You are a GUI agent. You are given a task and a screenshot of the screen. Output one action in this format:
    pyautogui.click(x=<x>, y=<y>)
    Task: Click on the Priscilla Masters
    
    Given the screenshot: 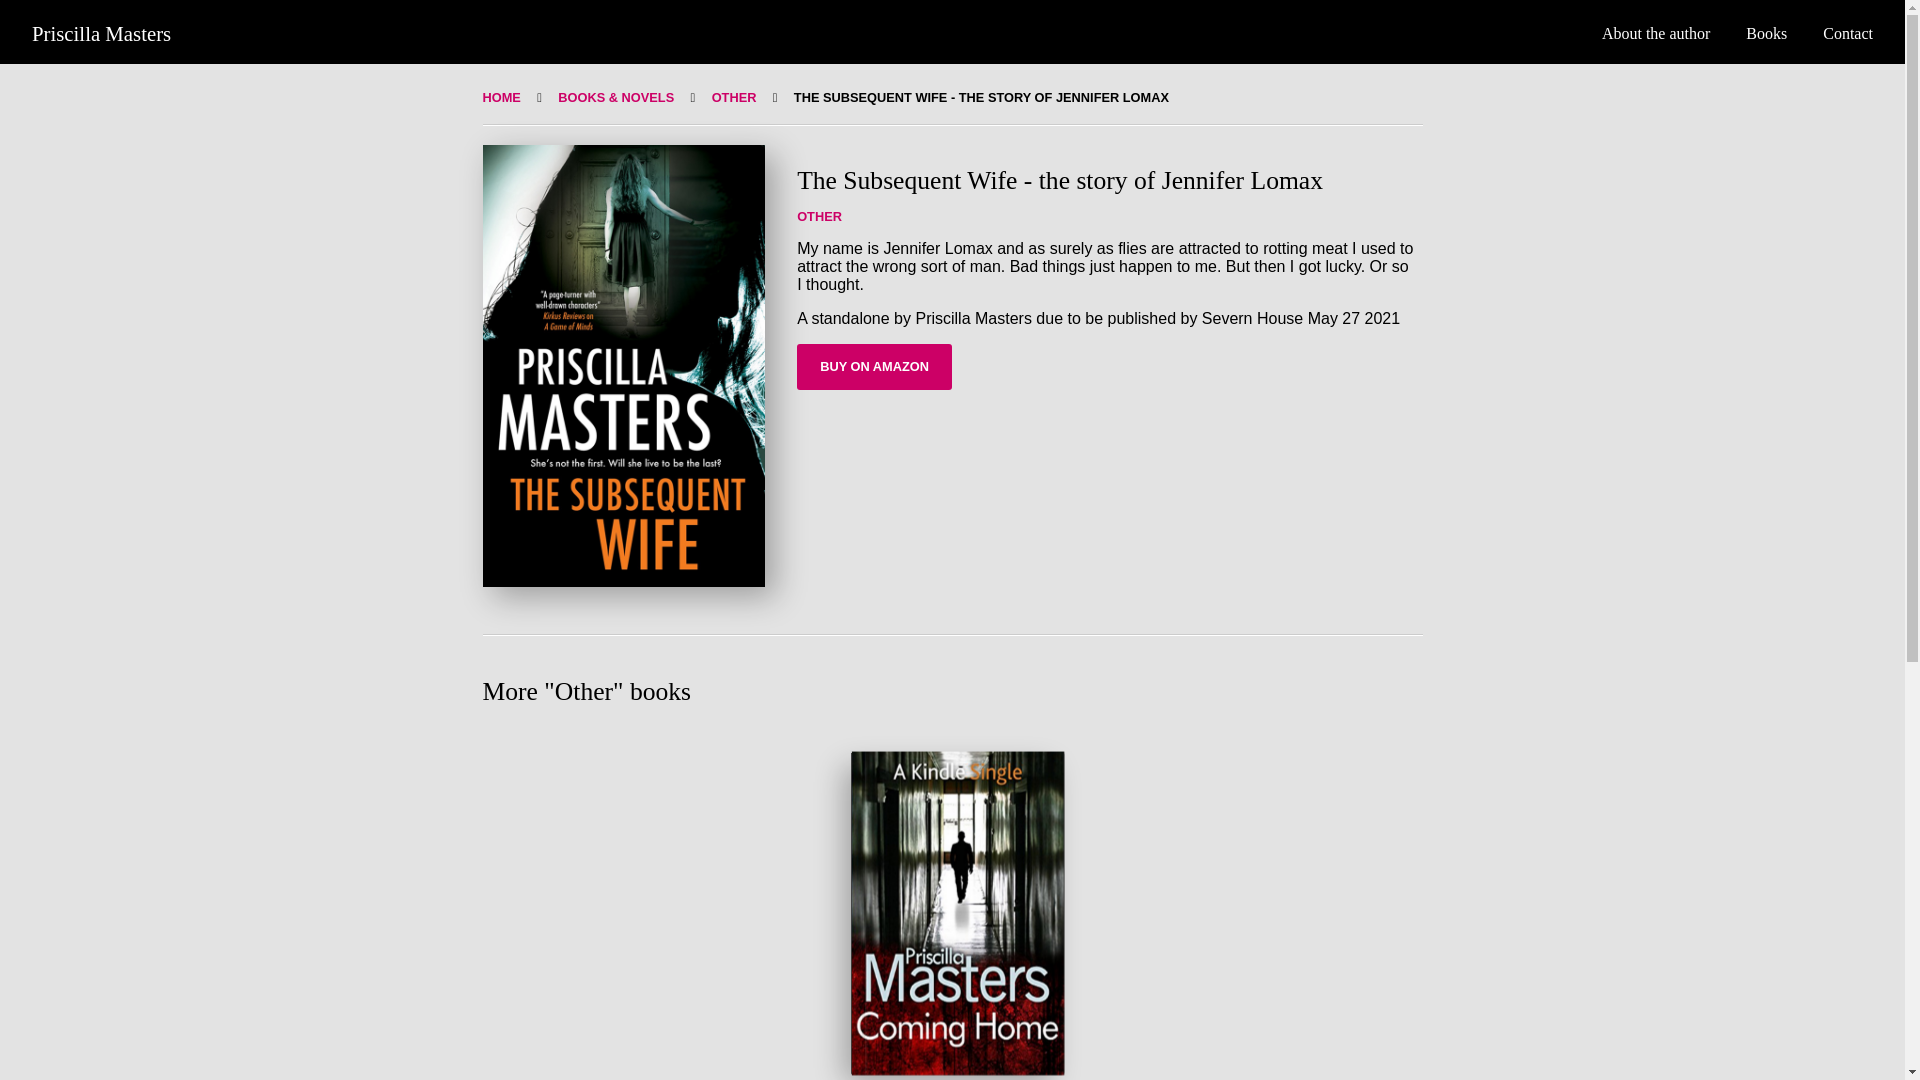 What is the action you would take?
    pyautogui.click(x=101, y=33)
    